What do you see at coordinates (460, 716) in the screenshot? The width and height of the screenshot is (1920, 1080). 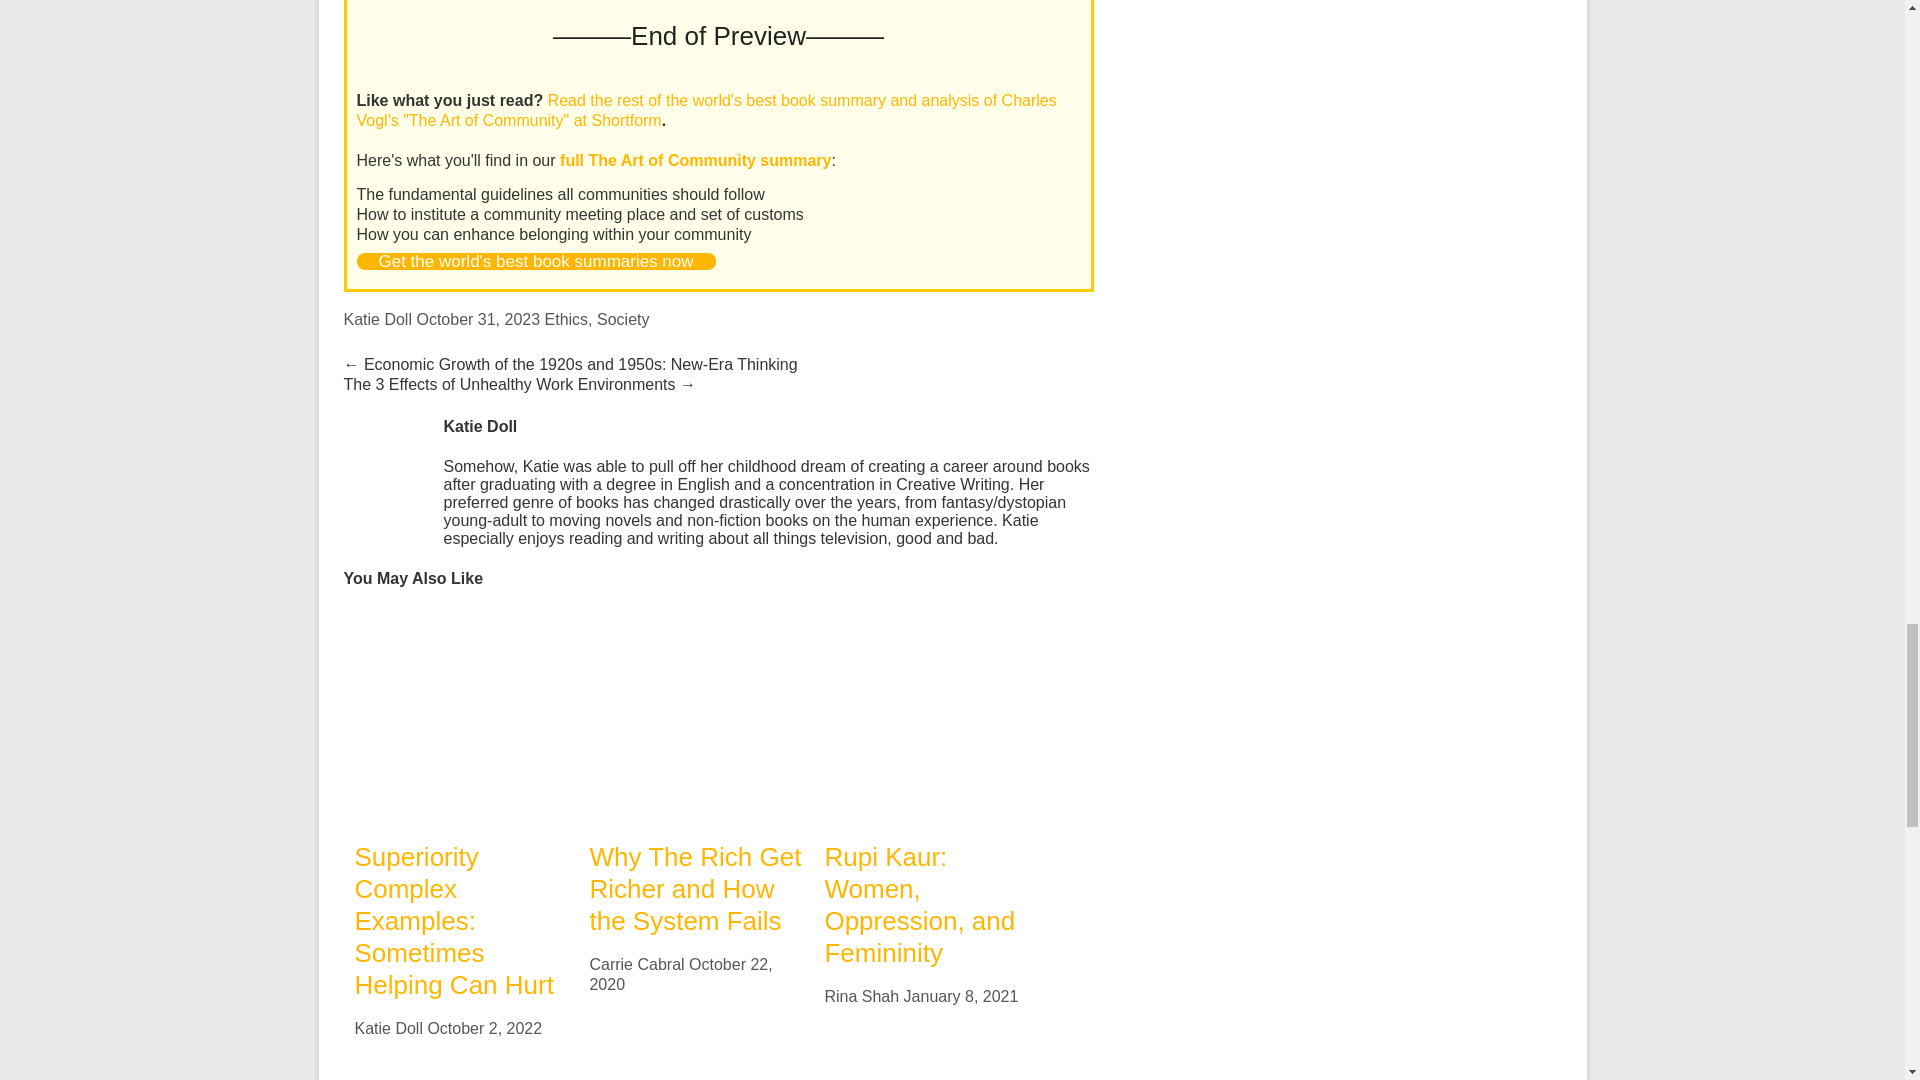 I see `Superiority Complex Examples: Sometimes Helping Can Hurt` at bounding box center [460, 716].